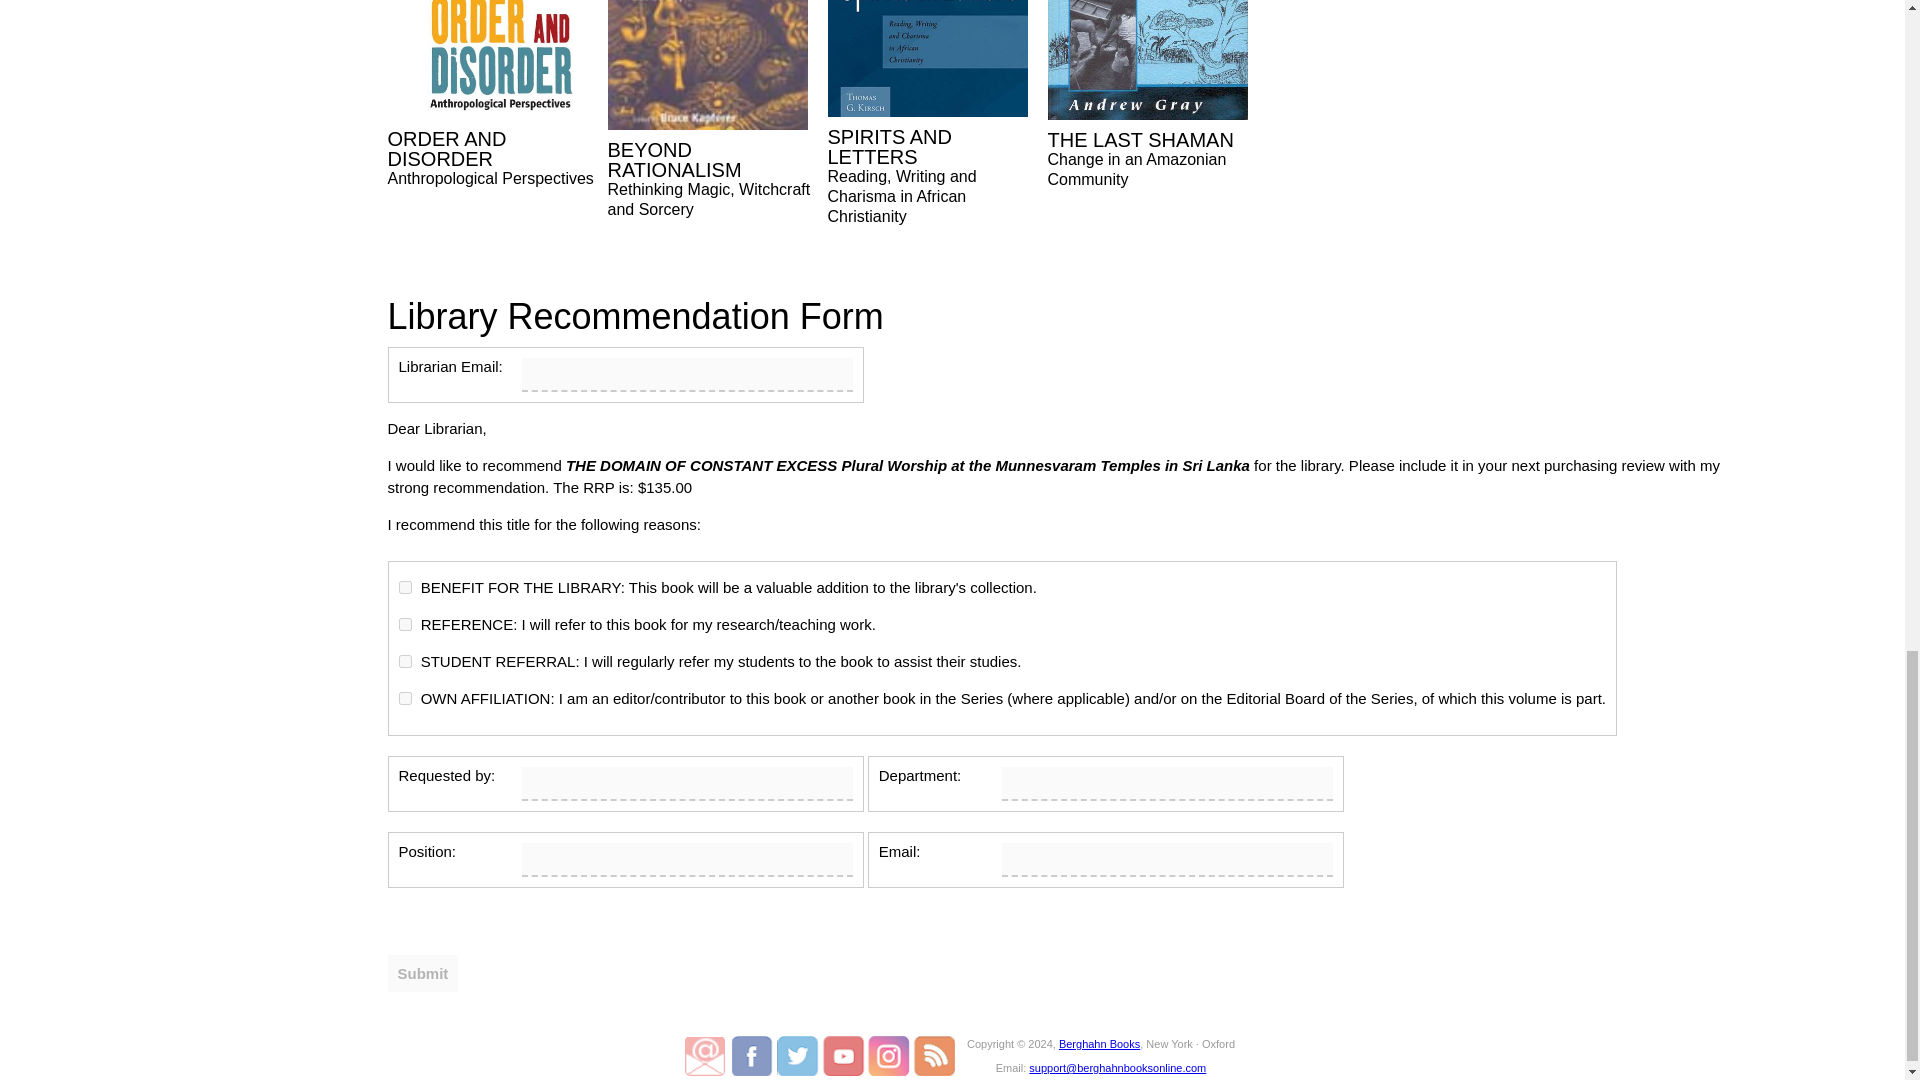 The image size is (1920, 1080). What do you see at coordinates (404, 661) in the screenshot?
I see `on` at bounding box center [404, 661].